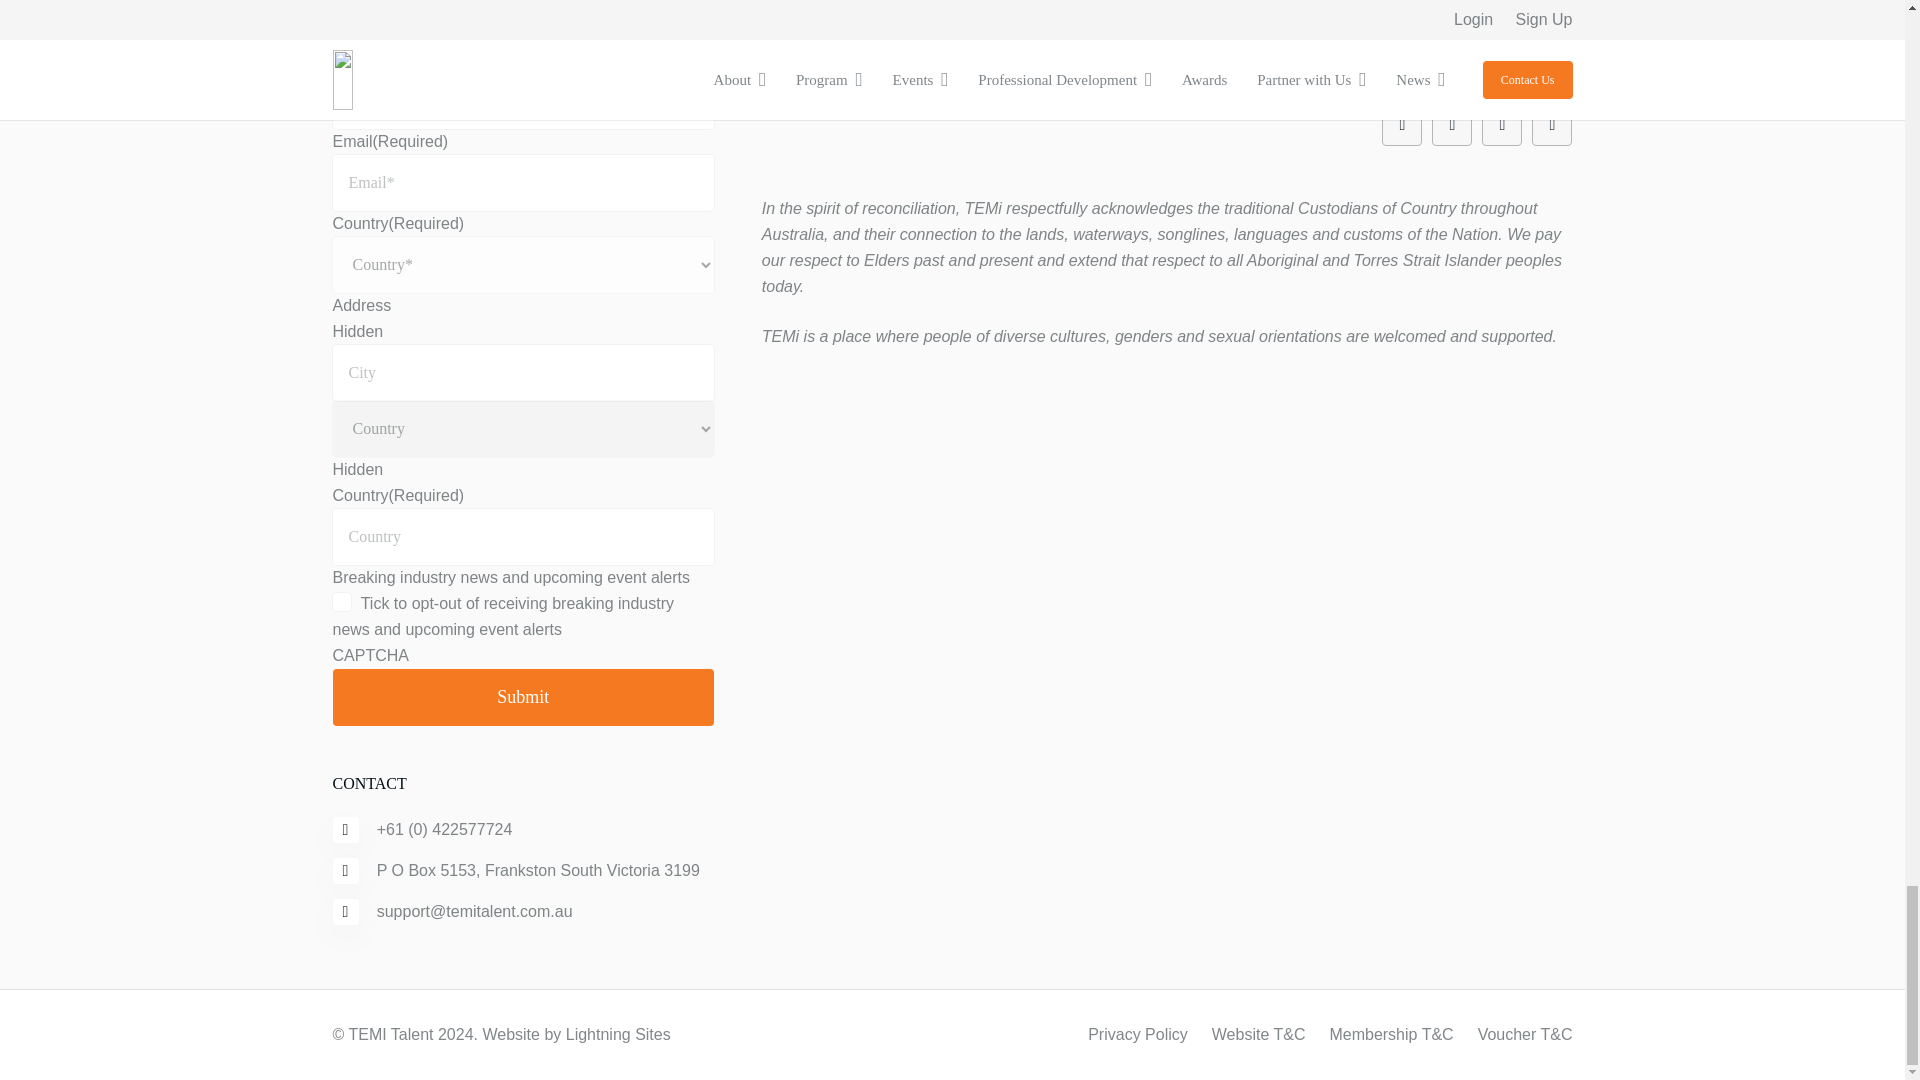 The image size is (1920, 1080). I want to click on LinkedIn, so click(1502, 125).